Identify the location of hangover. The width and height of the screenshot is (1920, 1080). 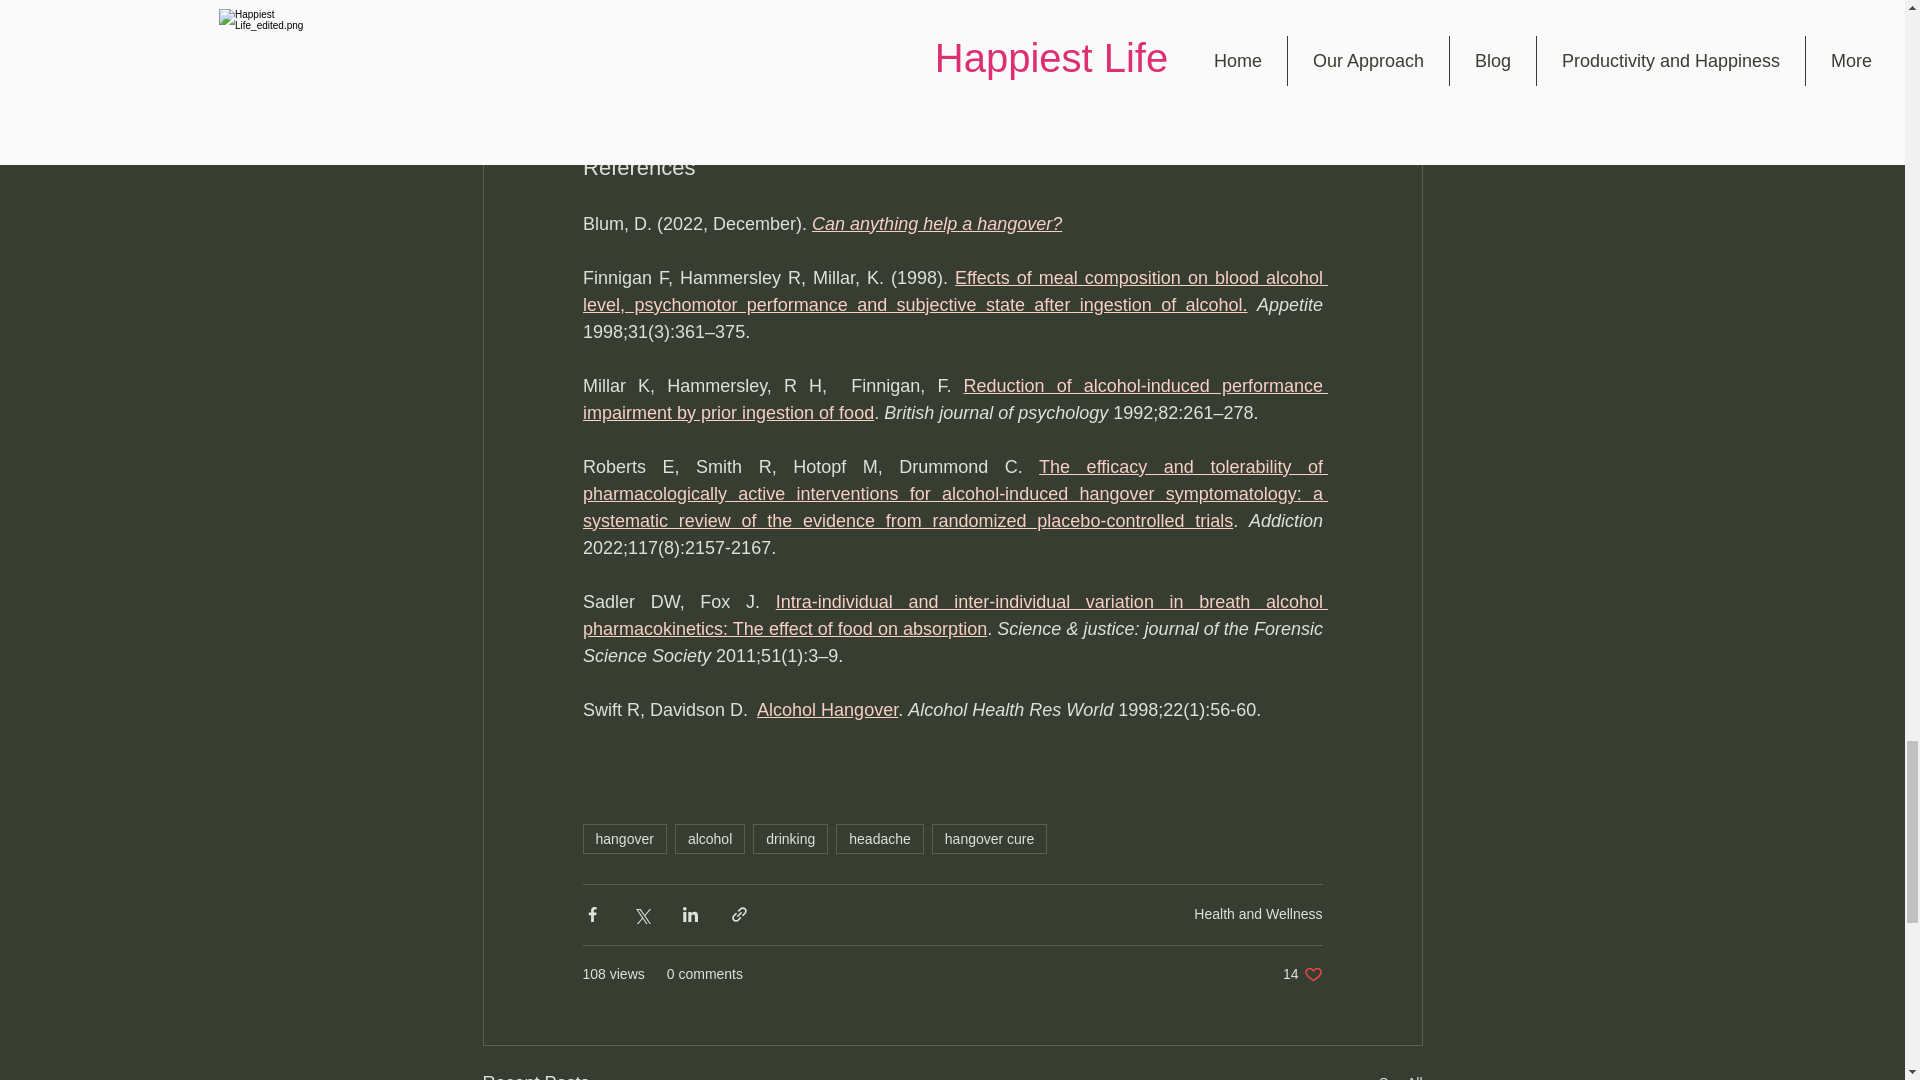
(624, 839).